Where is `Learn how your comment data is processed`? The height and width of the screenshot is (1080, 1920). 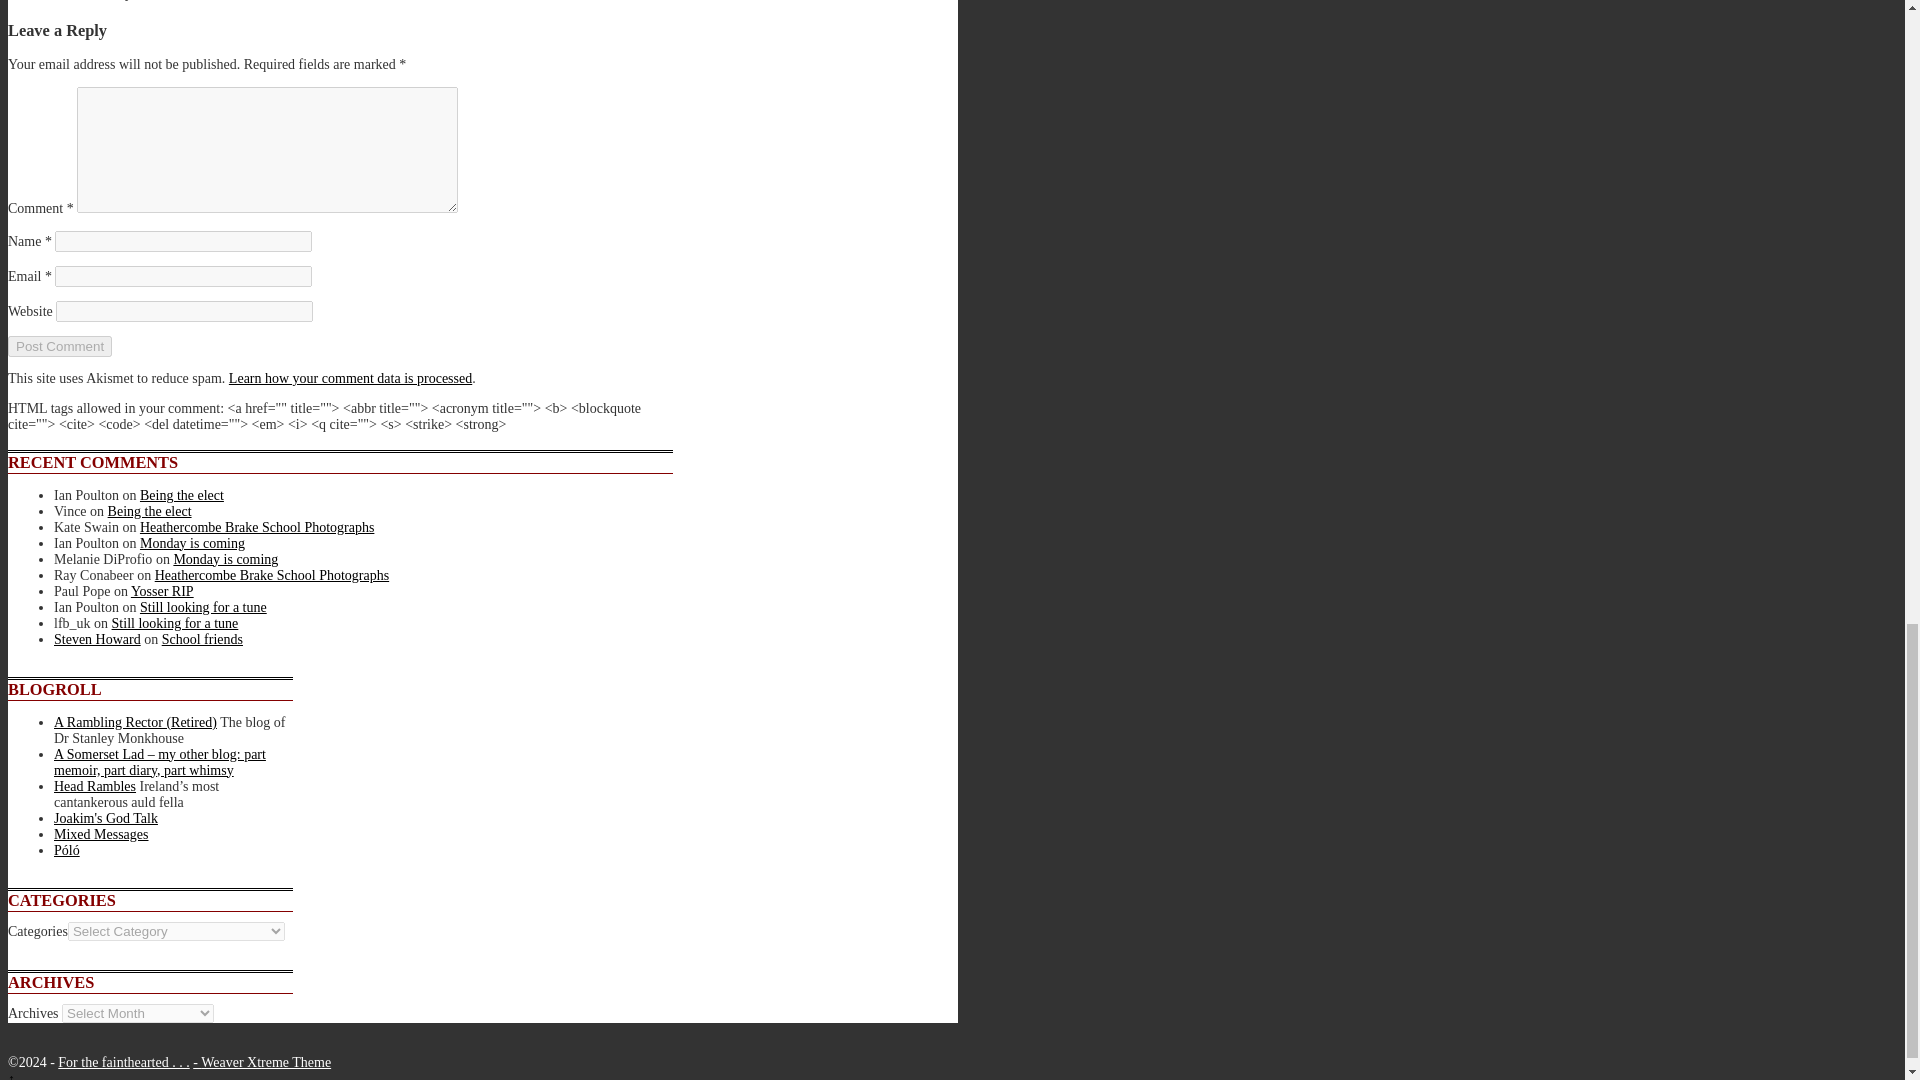
Learn how your comment data is processed is located at coordinates (350, 378).